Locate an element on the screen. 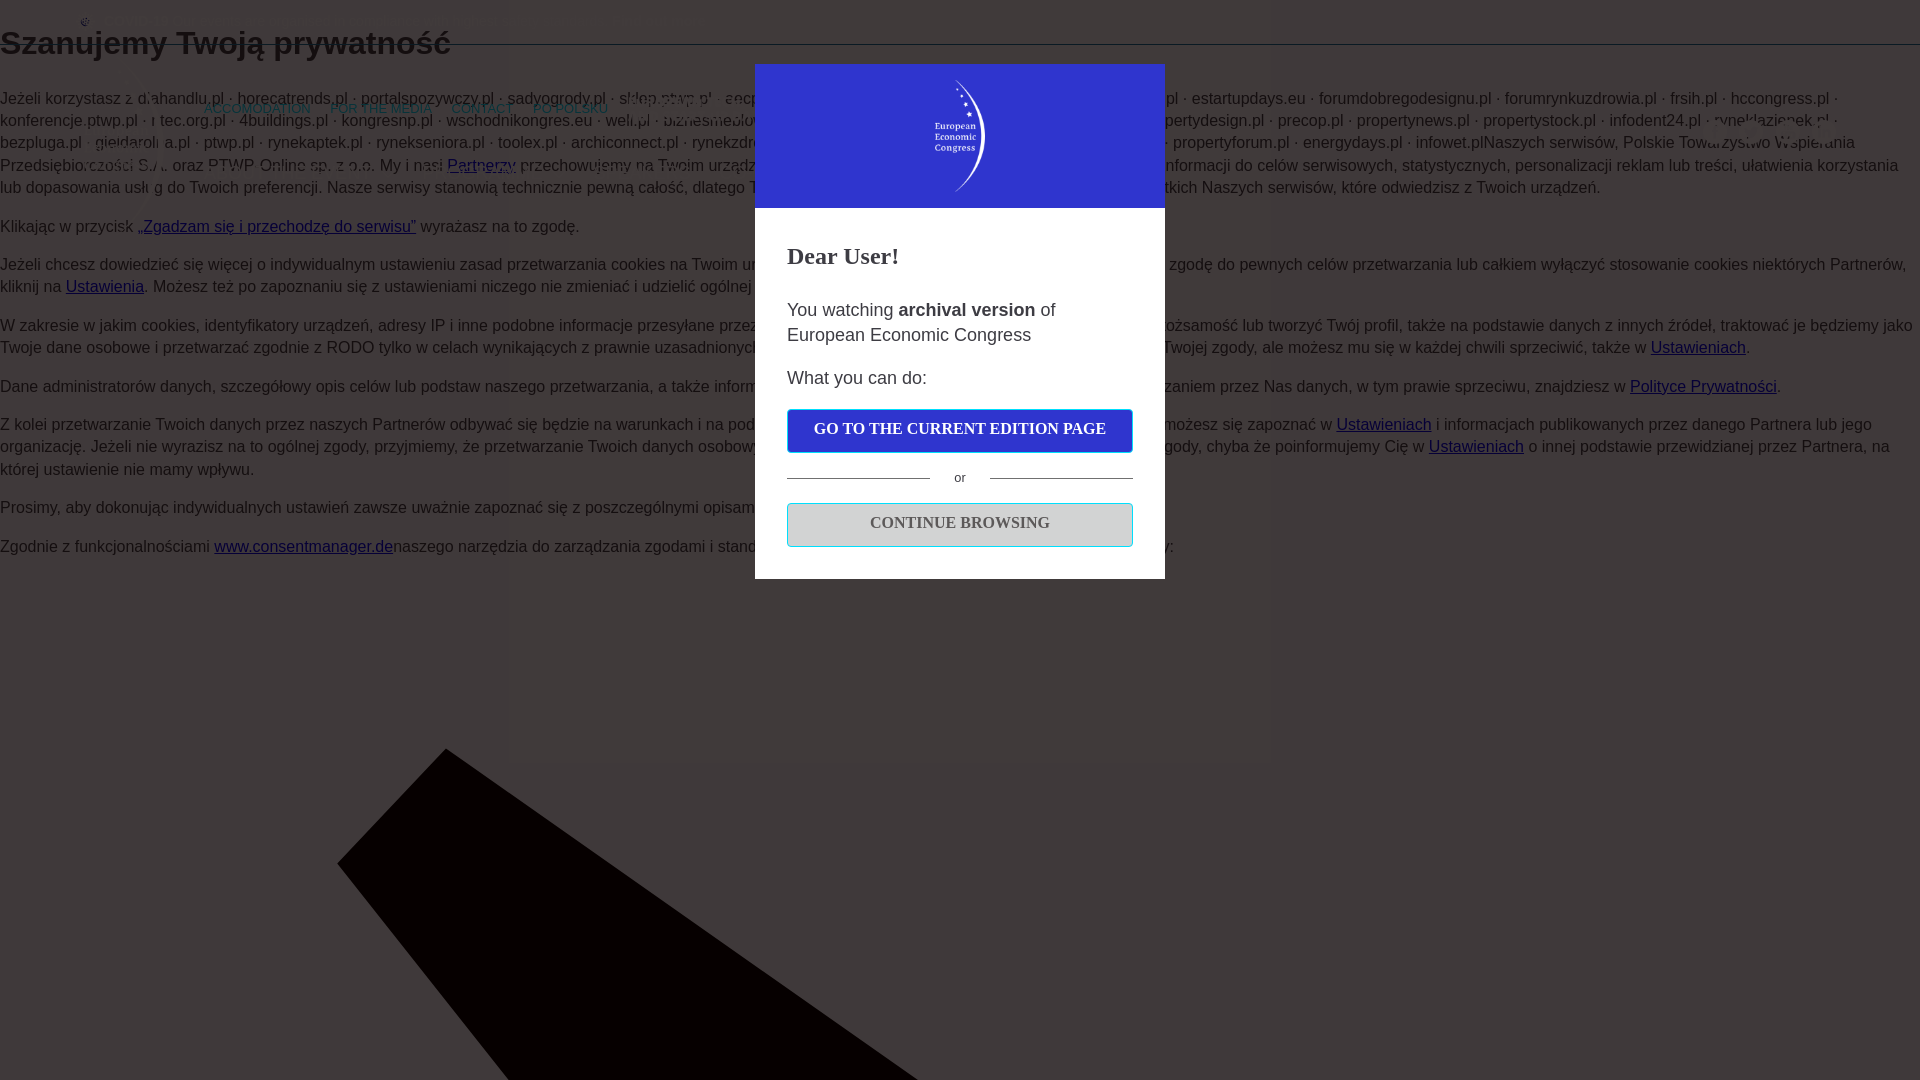  ACCOMODATION is located at coordinates (257, 108).